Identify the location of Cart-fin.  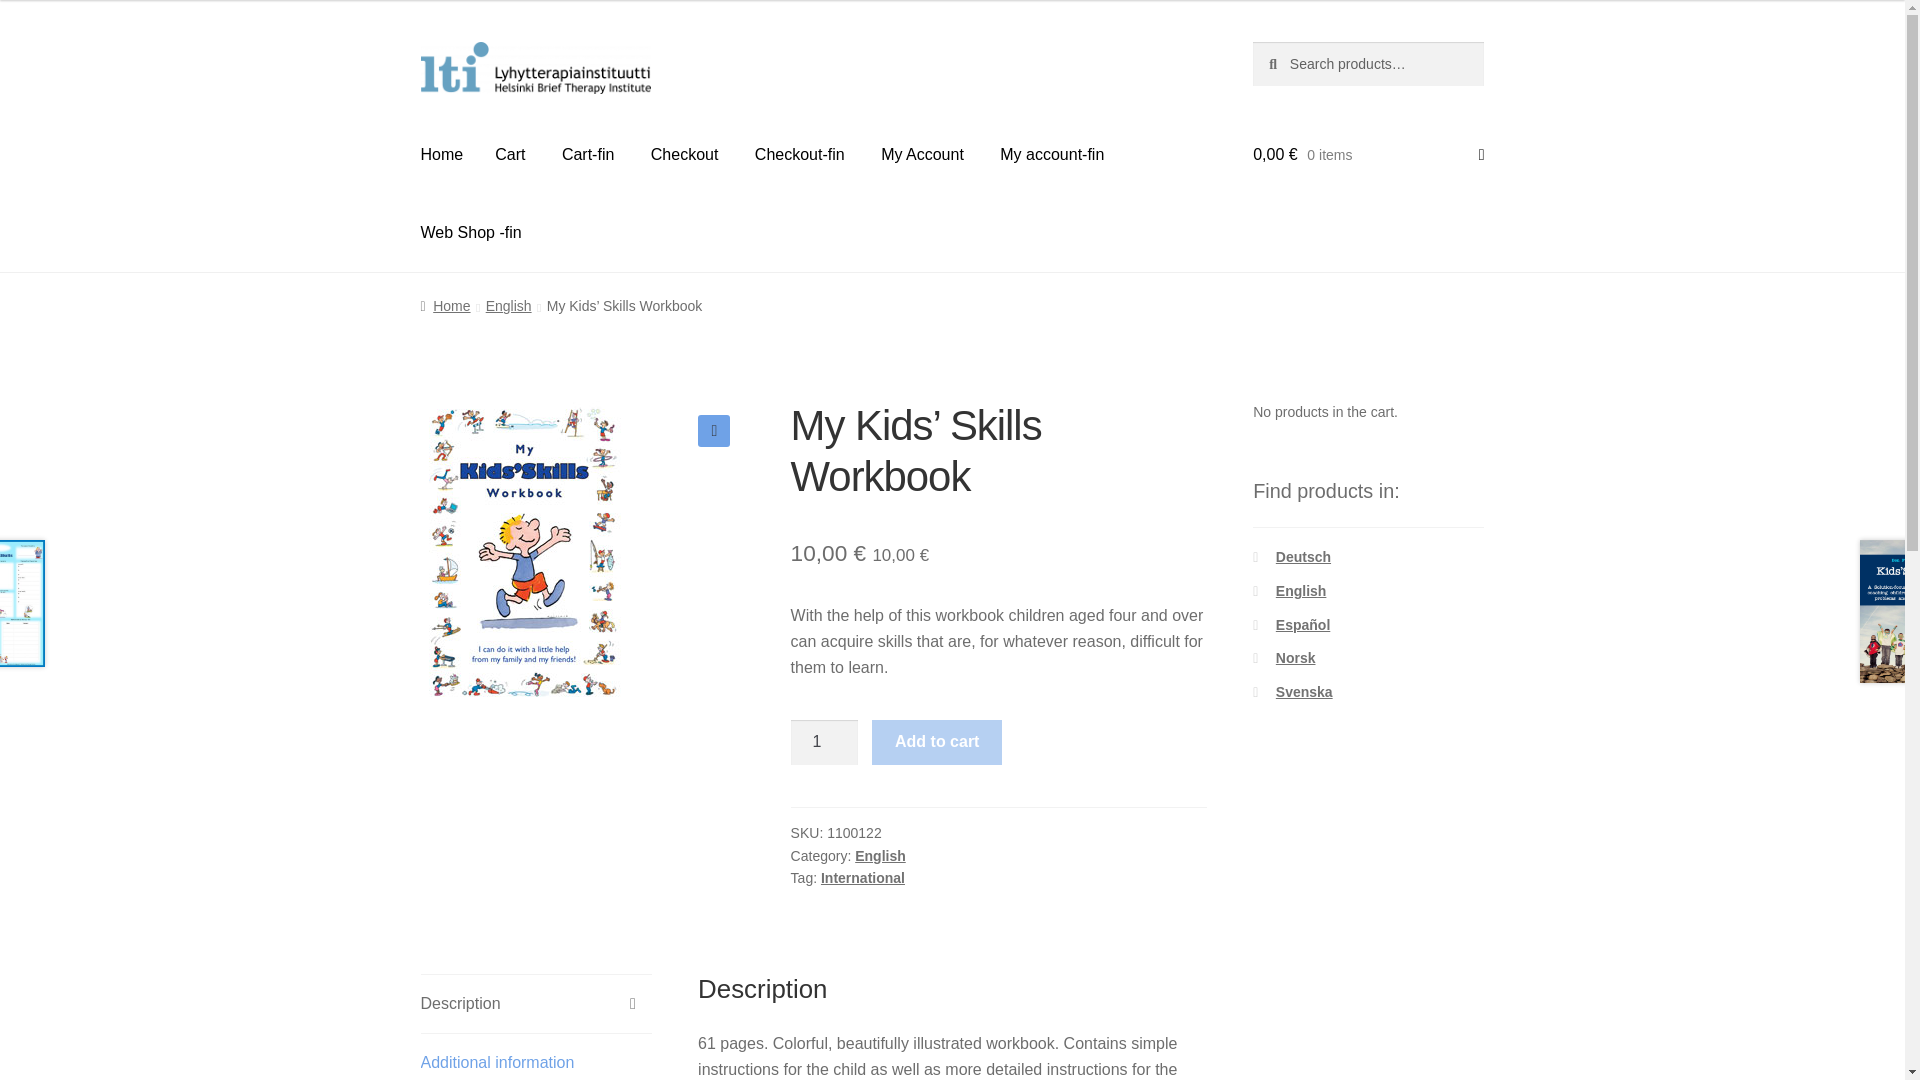
(587, 154).